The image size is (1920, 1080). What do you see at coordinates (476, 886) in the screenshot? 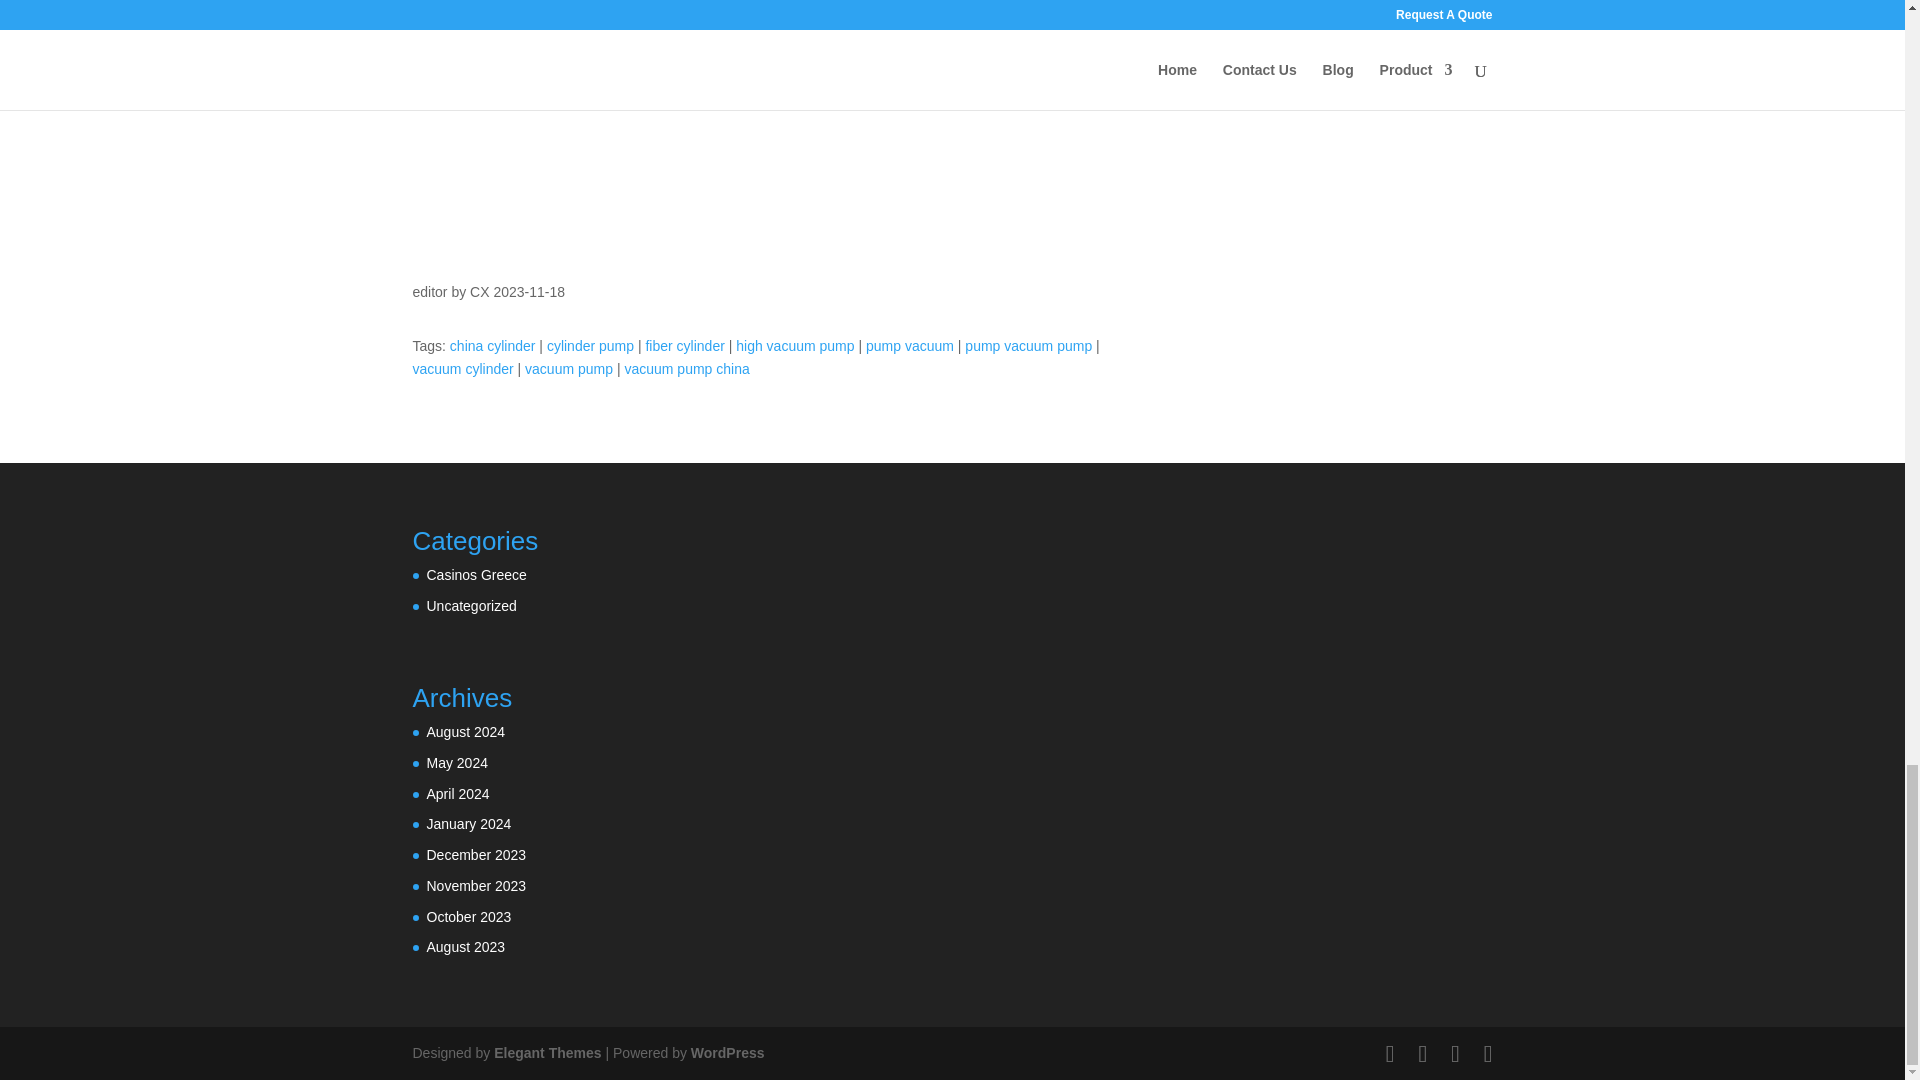
I see `November 2023` at bounding box center [476, 886].